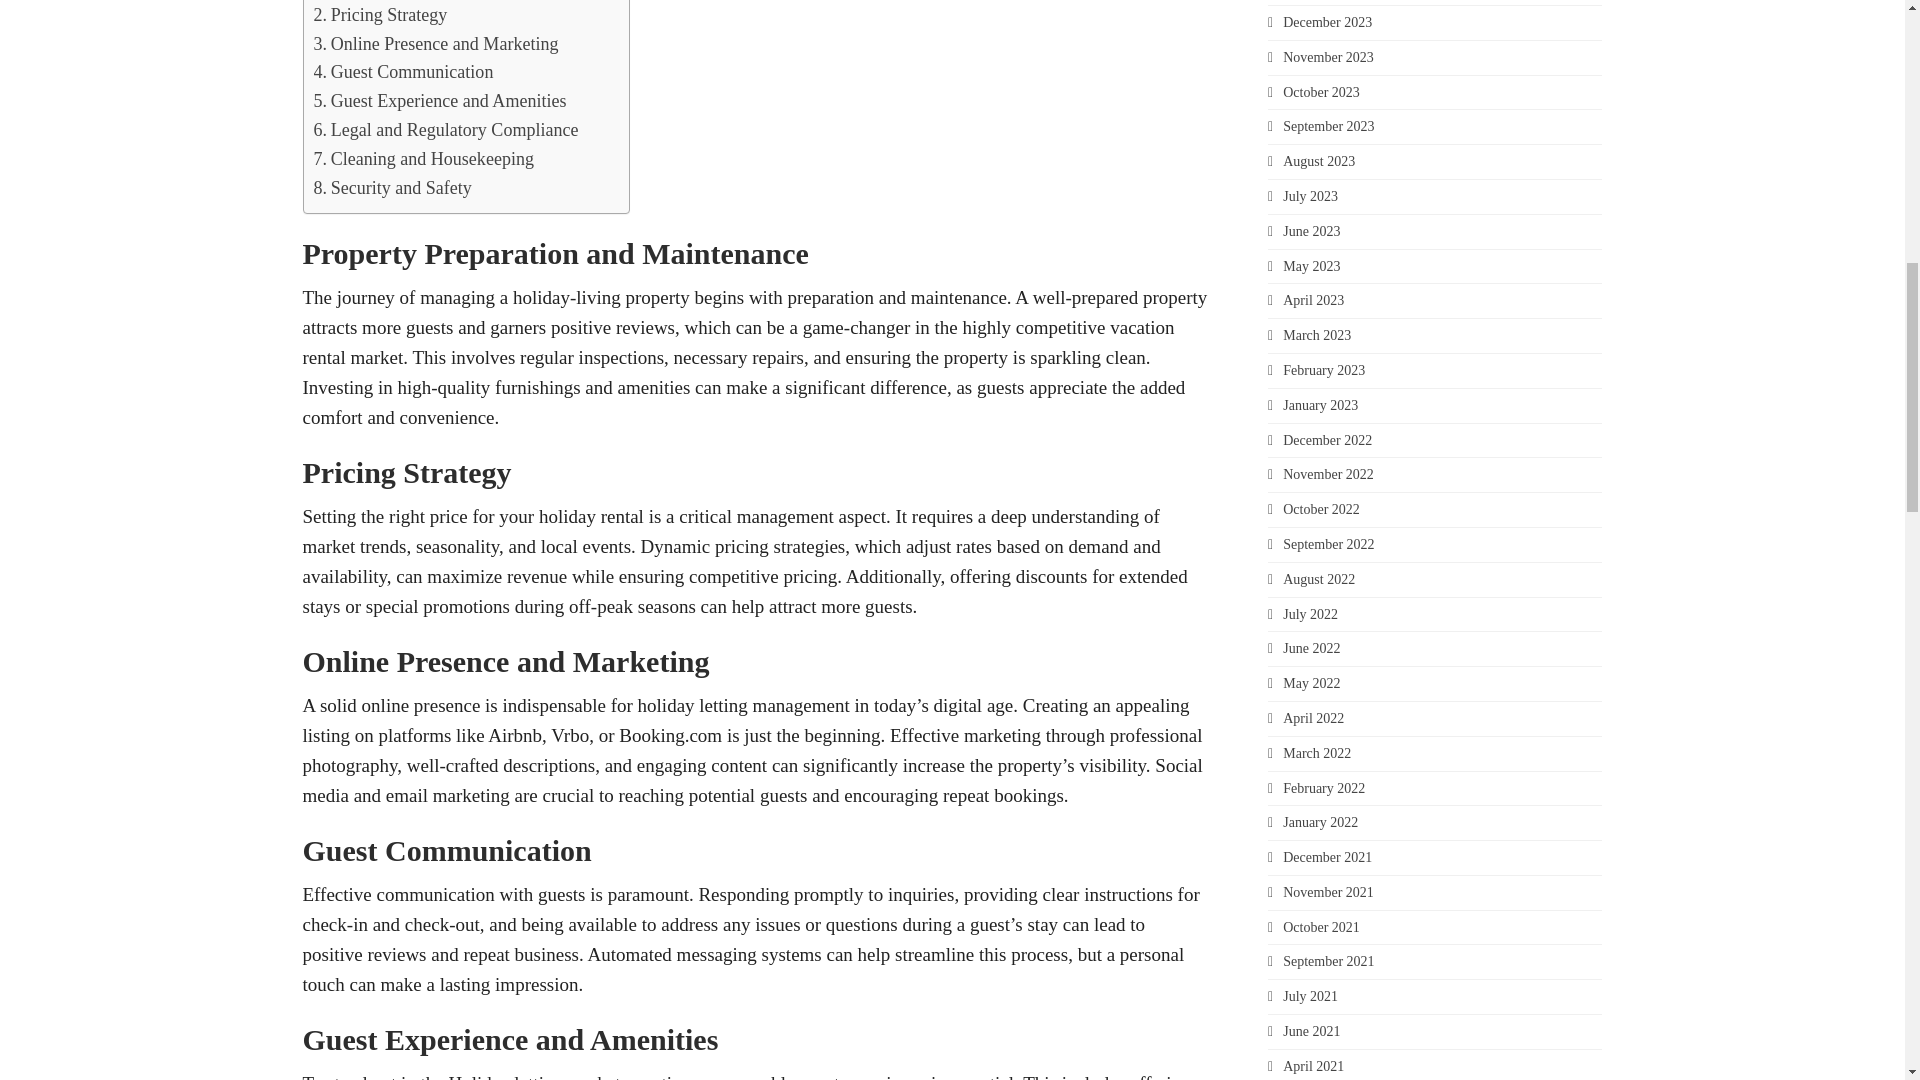 The image size is (1920, 1080). Describe the element at coordinates (446, 130) in the screenshot. I see `Legal and Regulatory Compliance` at that location.